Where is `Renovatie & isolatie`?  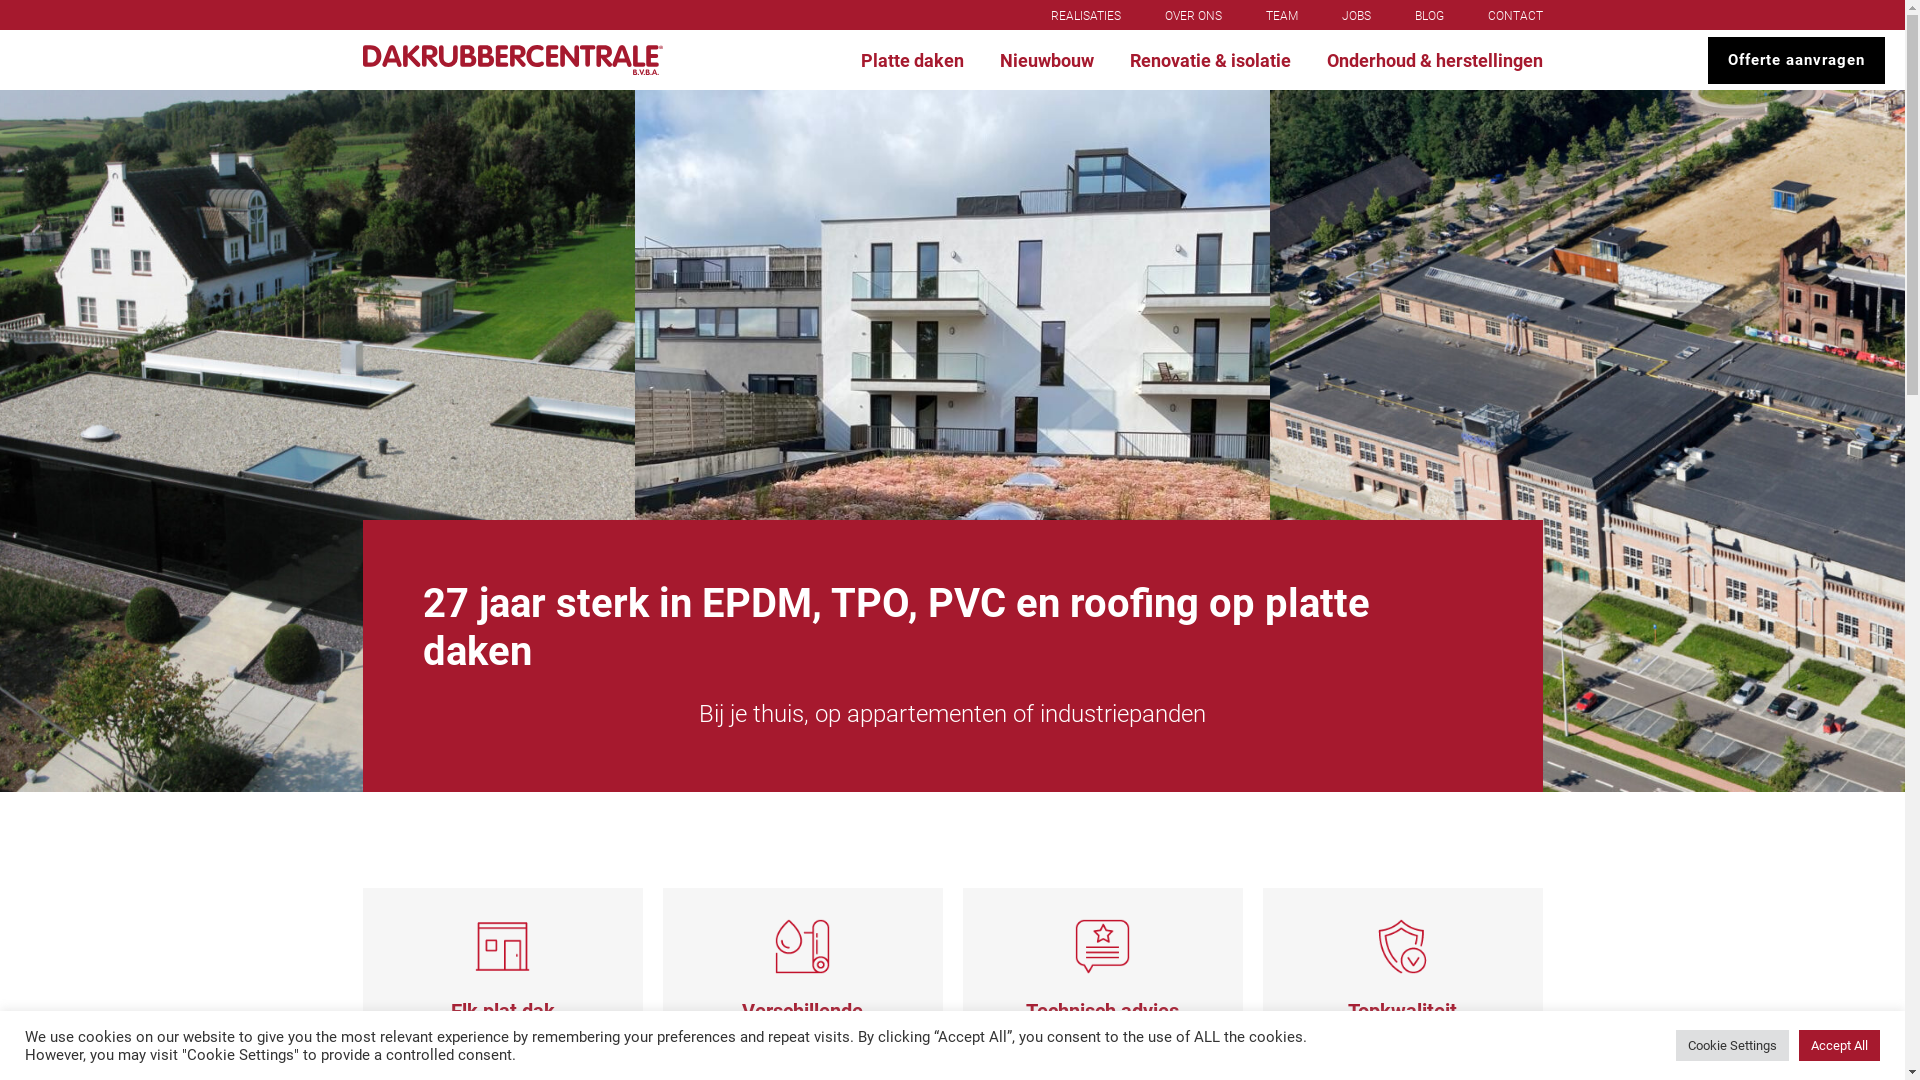
Renovatie & isolatie is located at coordinates (1210, 60).